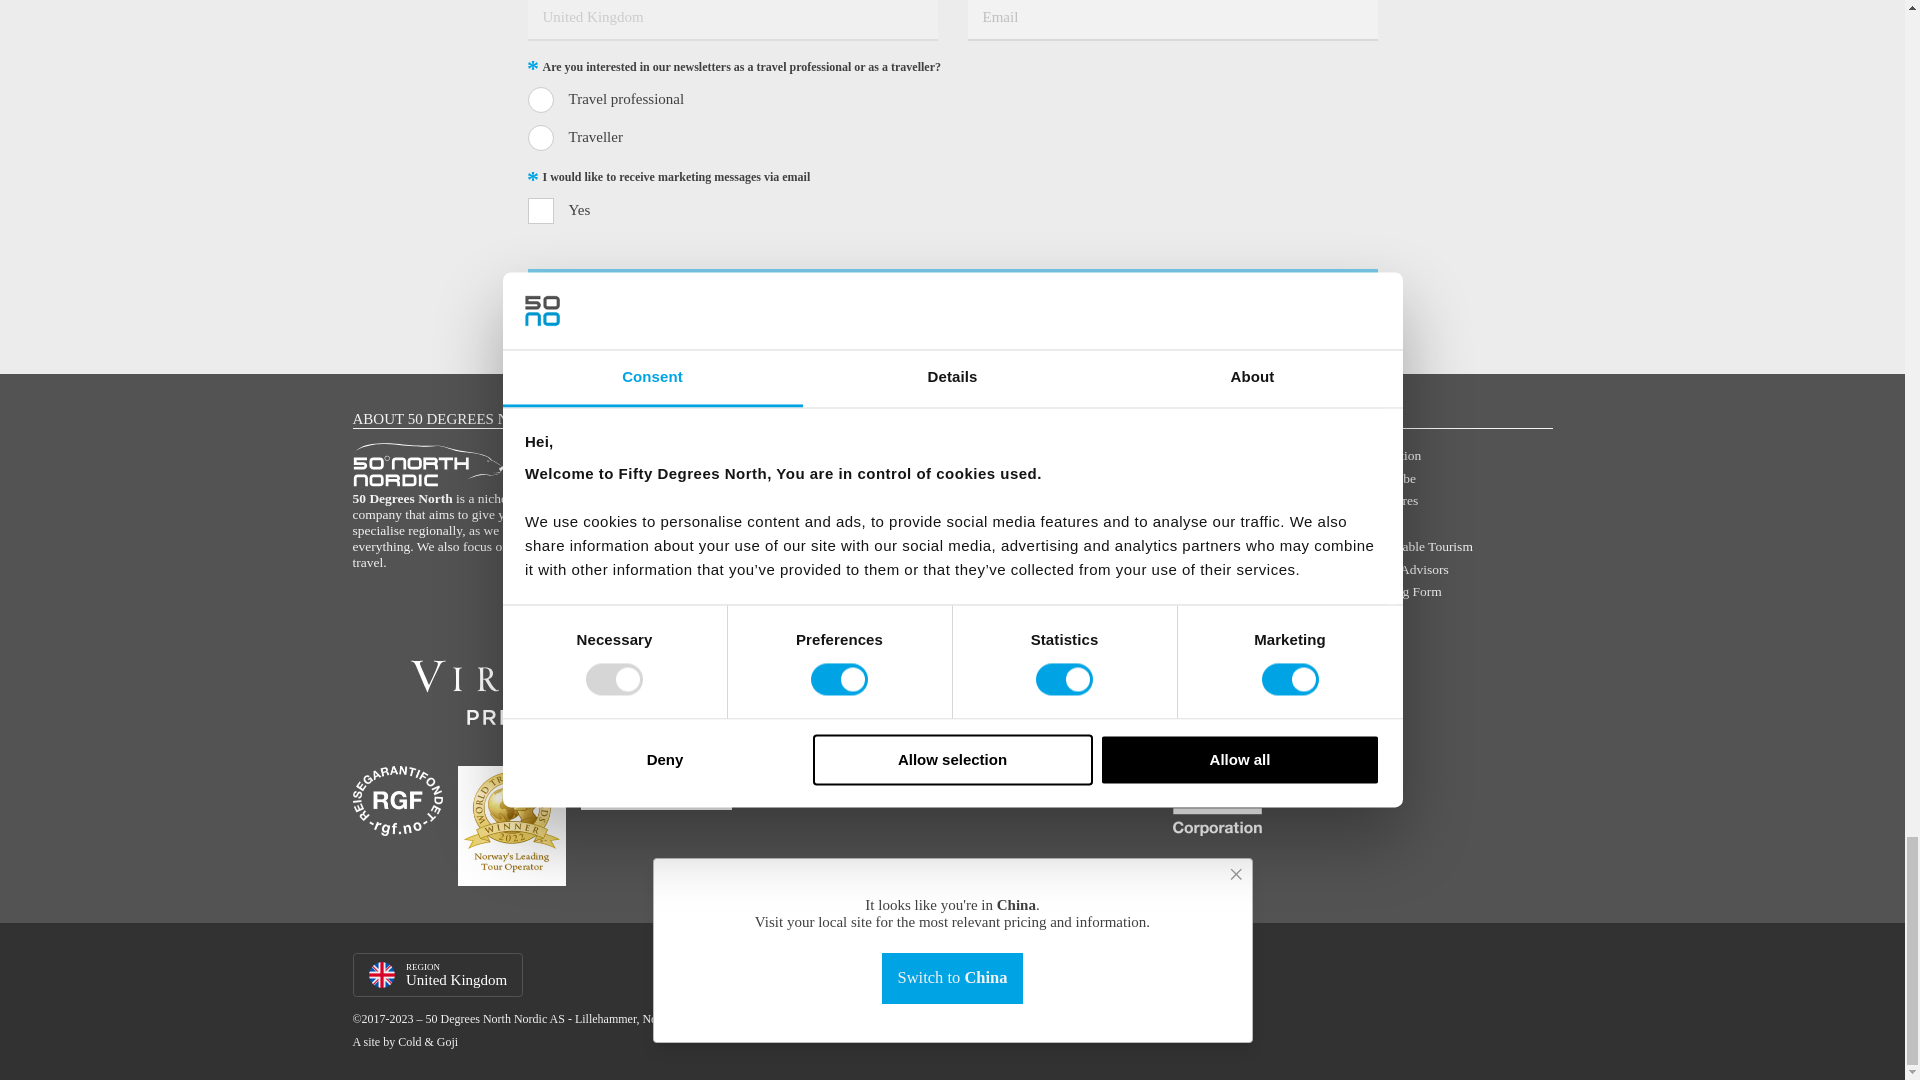  Describe the element at coordinates (541, 100) in the screenshot. I see `00NVg000000RE0T` at that location.